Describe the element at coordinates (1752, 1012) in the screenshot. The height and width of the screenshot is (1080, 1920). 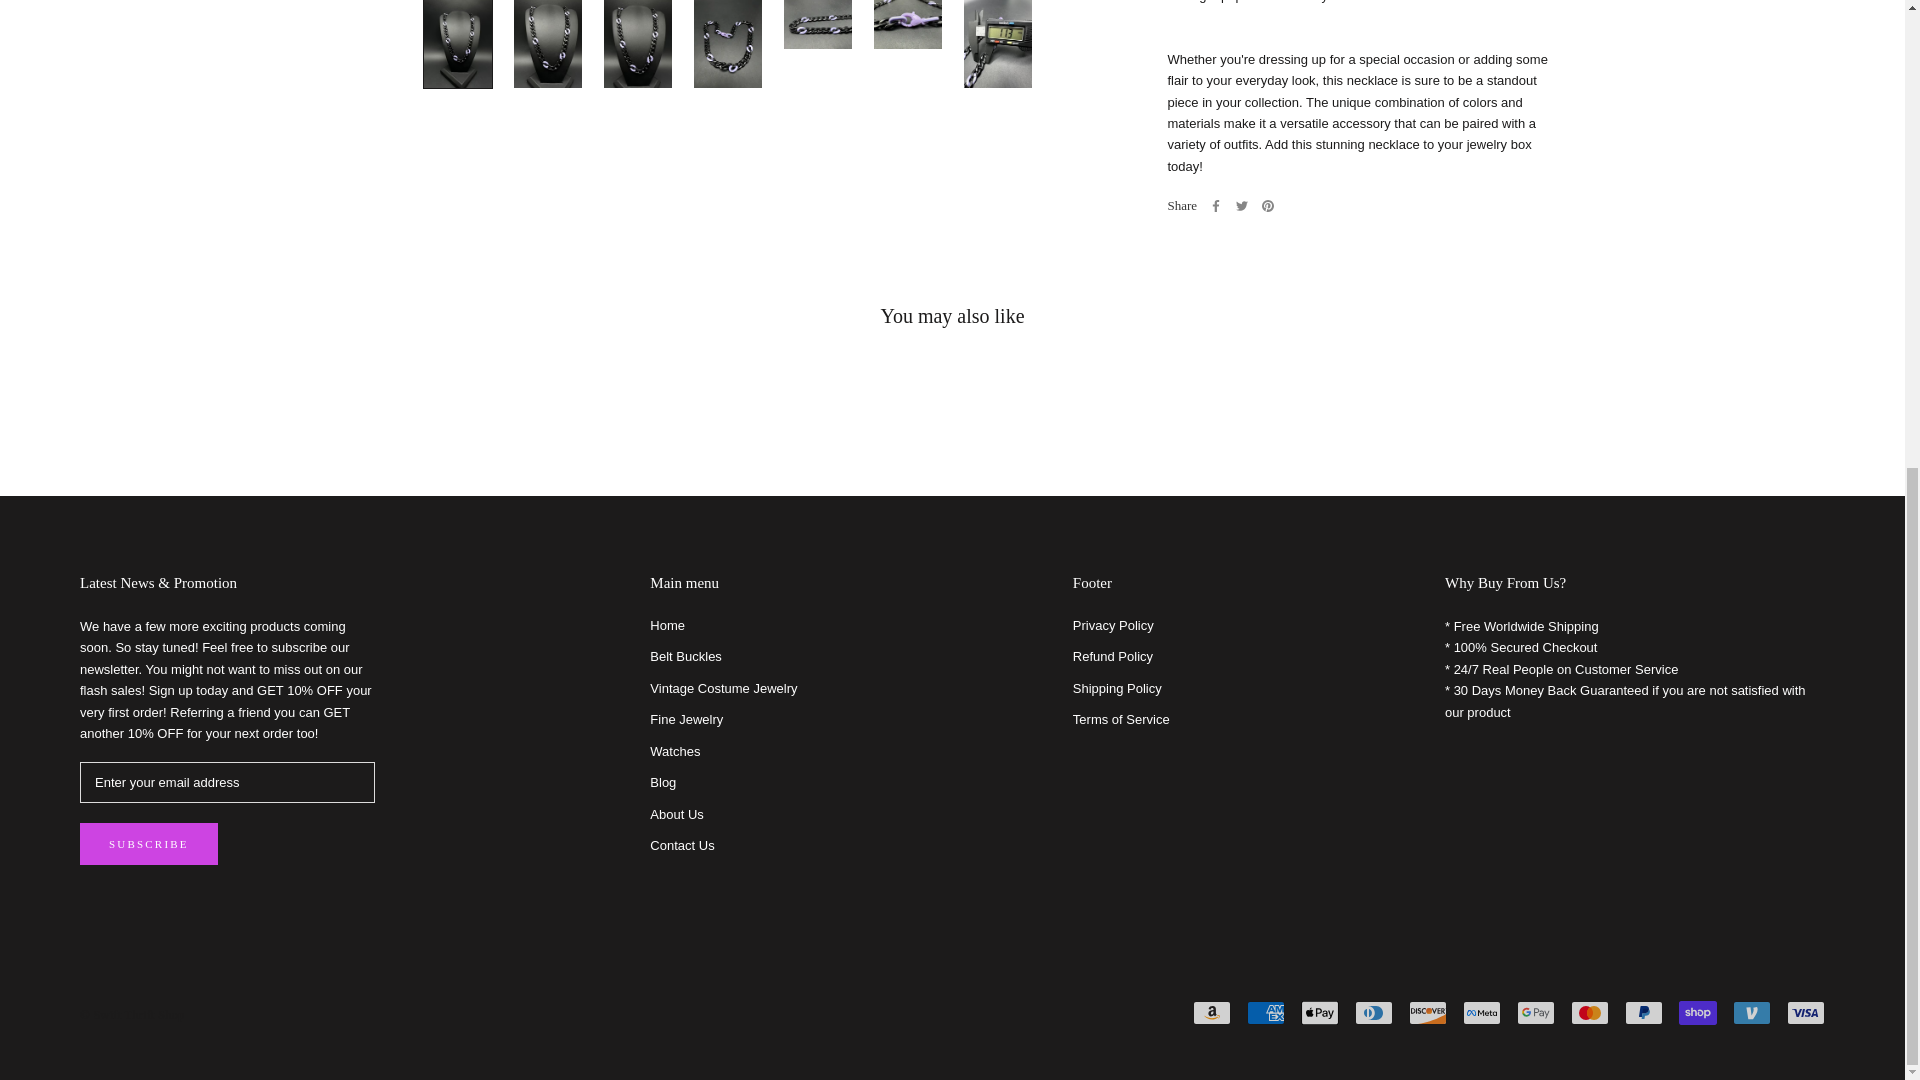
I see `Venmo` at that location.